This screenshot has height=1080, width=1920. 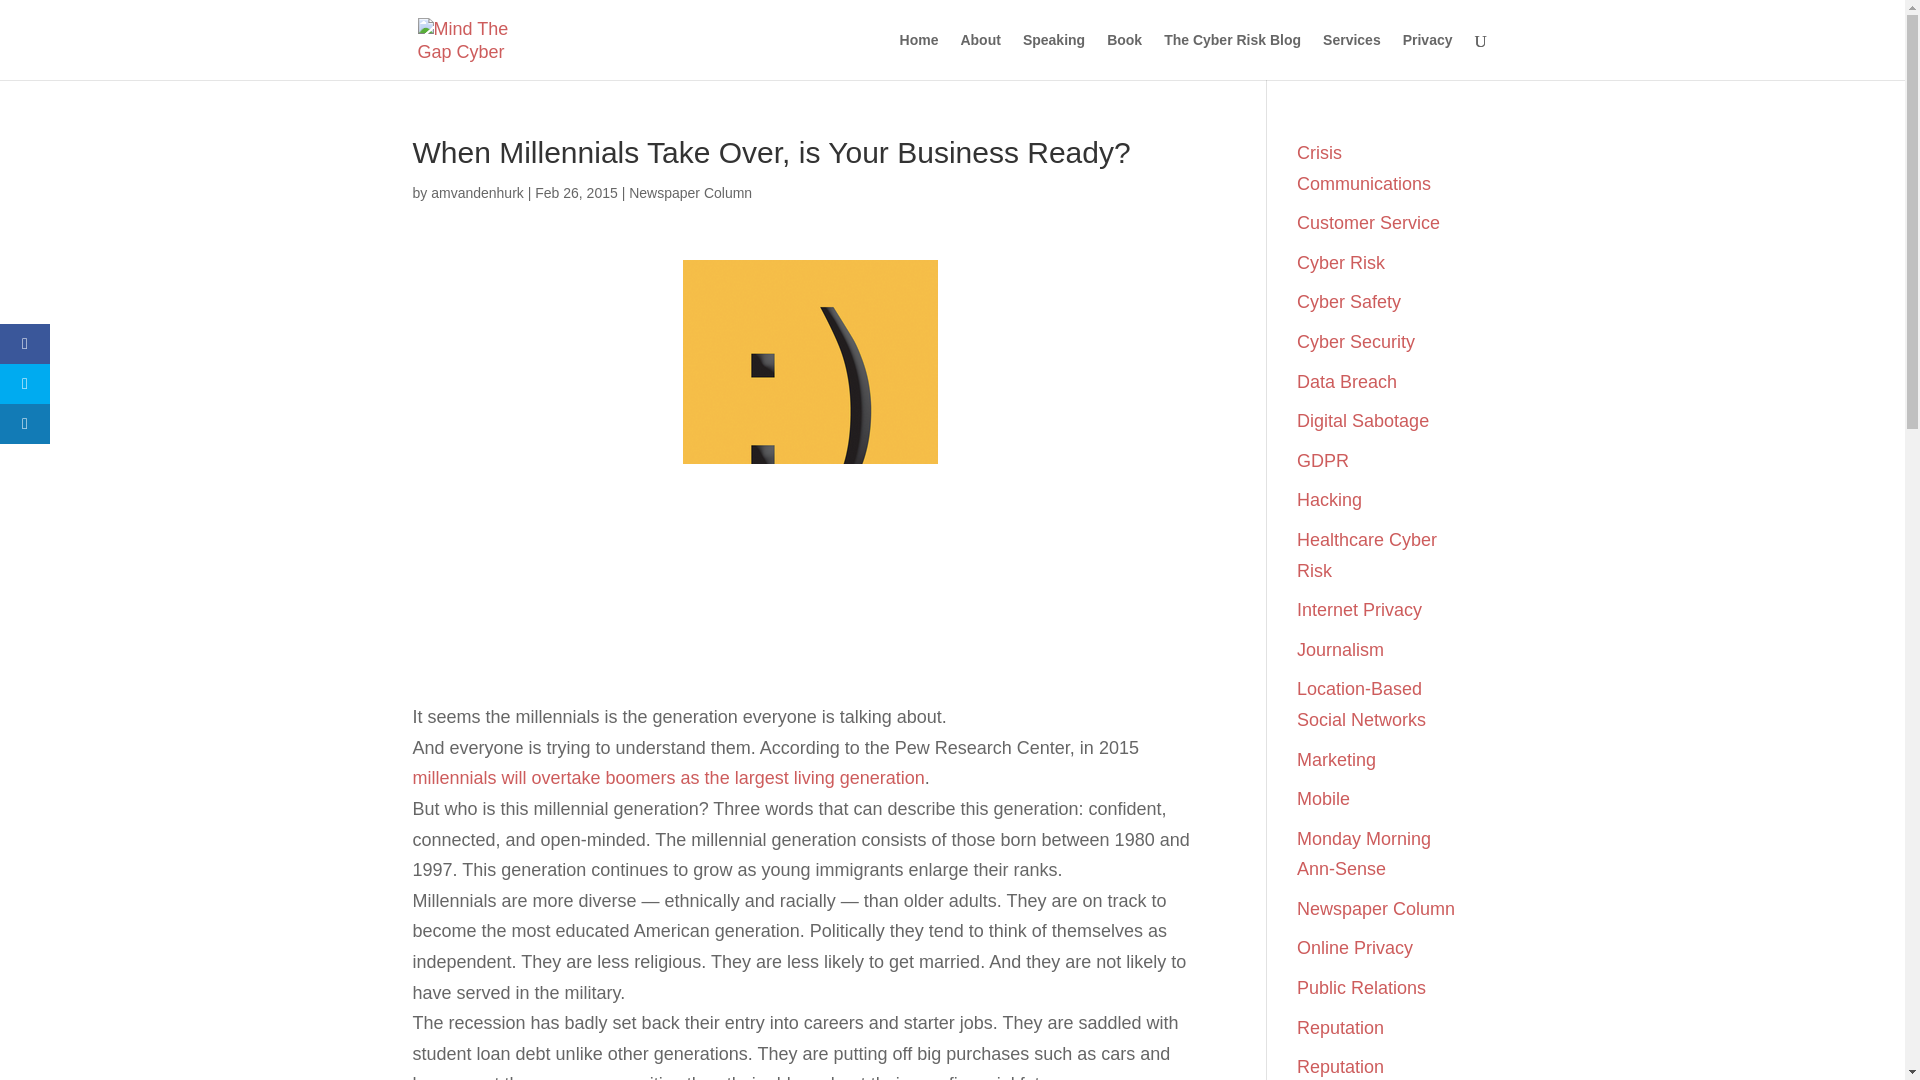 What do you see at coordinates (1351, 56) in the screenshot?
I see `Services` at bounding box center [1351, 56].